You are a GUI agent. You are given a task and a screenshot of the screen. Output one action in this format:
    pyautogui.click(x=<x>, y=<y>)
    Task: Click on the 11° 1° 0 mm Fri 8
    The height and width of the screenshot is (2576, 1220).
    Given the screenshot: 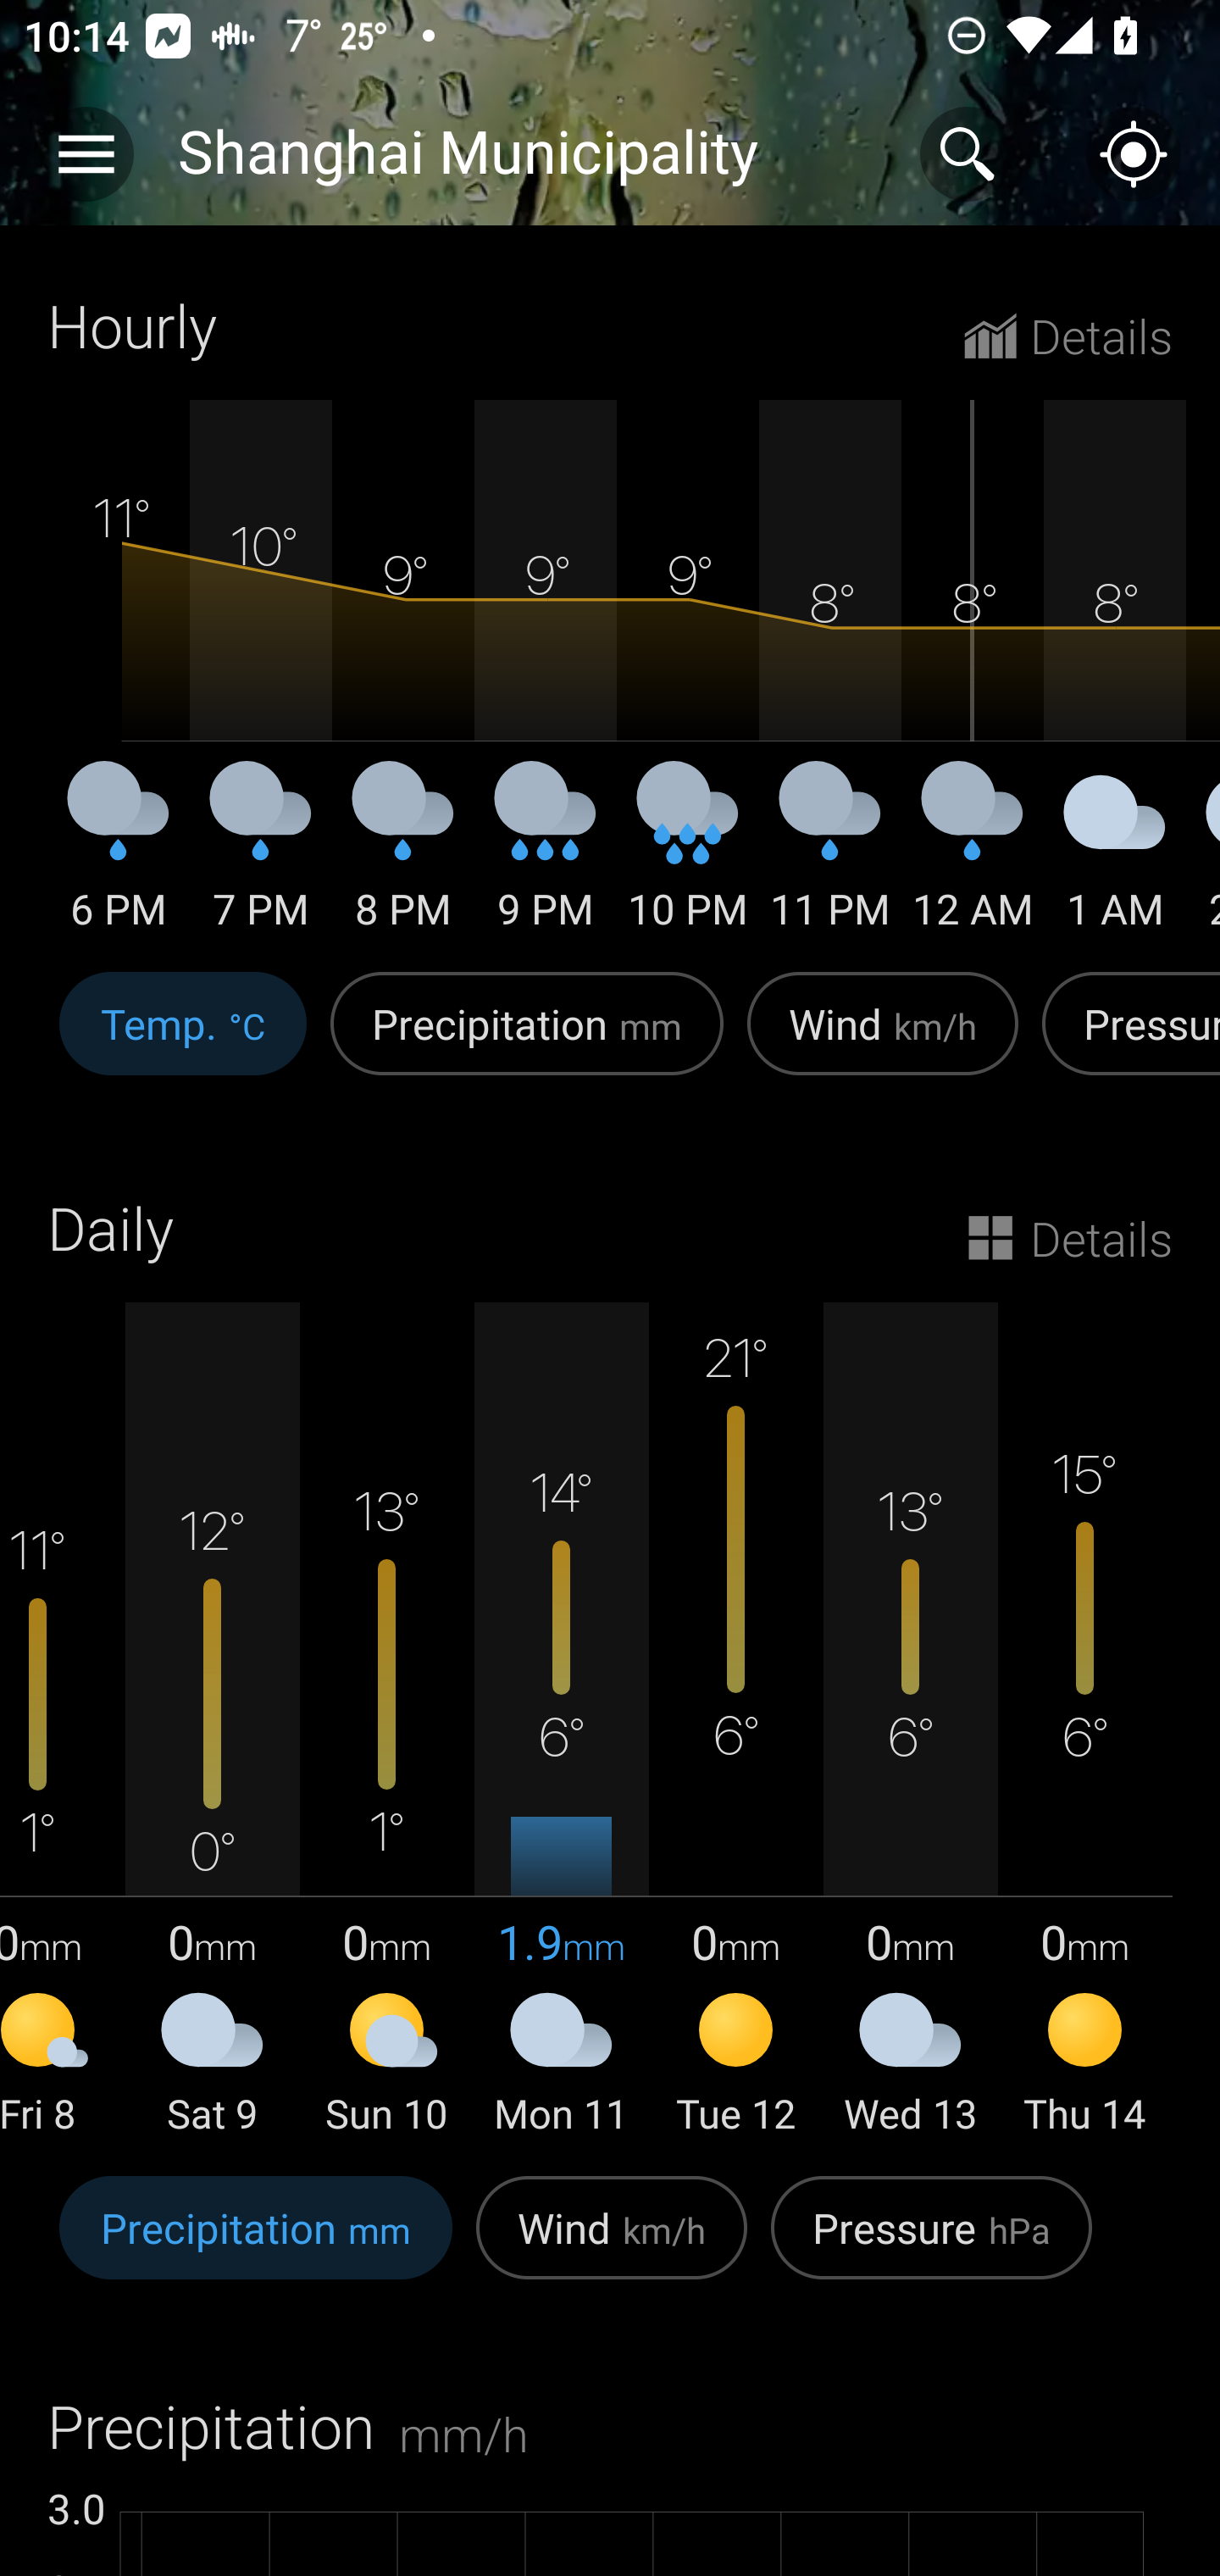 What is the action you would take?
    pyautogui.click(x=63, y=1722)
    